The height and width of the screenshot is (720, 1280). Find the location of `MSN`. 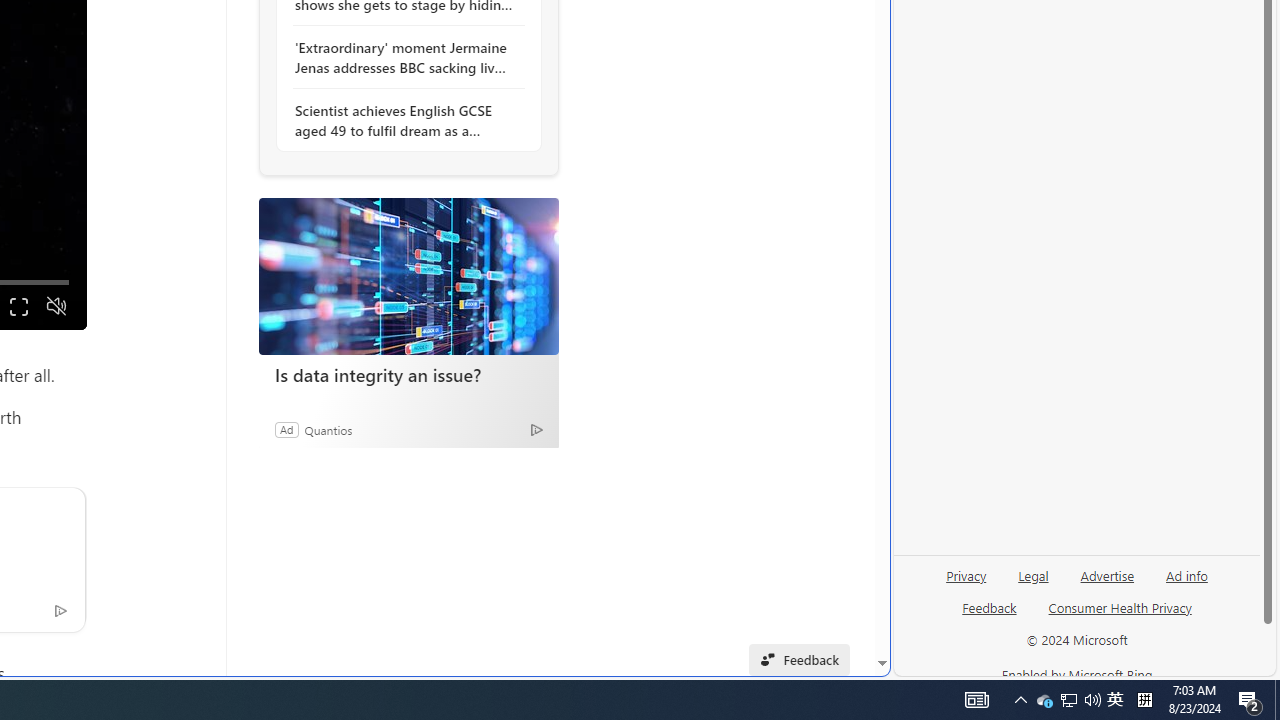

MSN is located at coordinates (687, 223).